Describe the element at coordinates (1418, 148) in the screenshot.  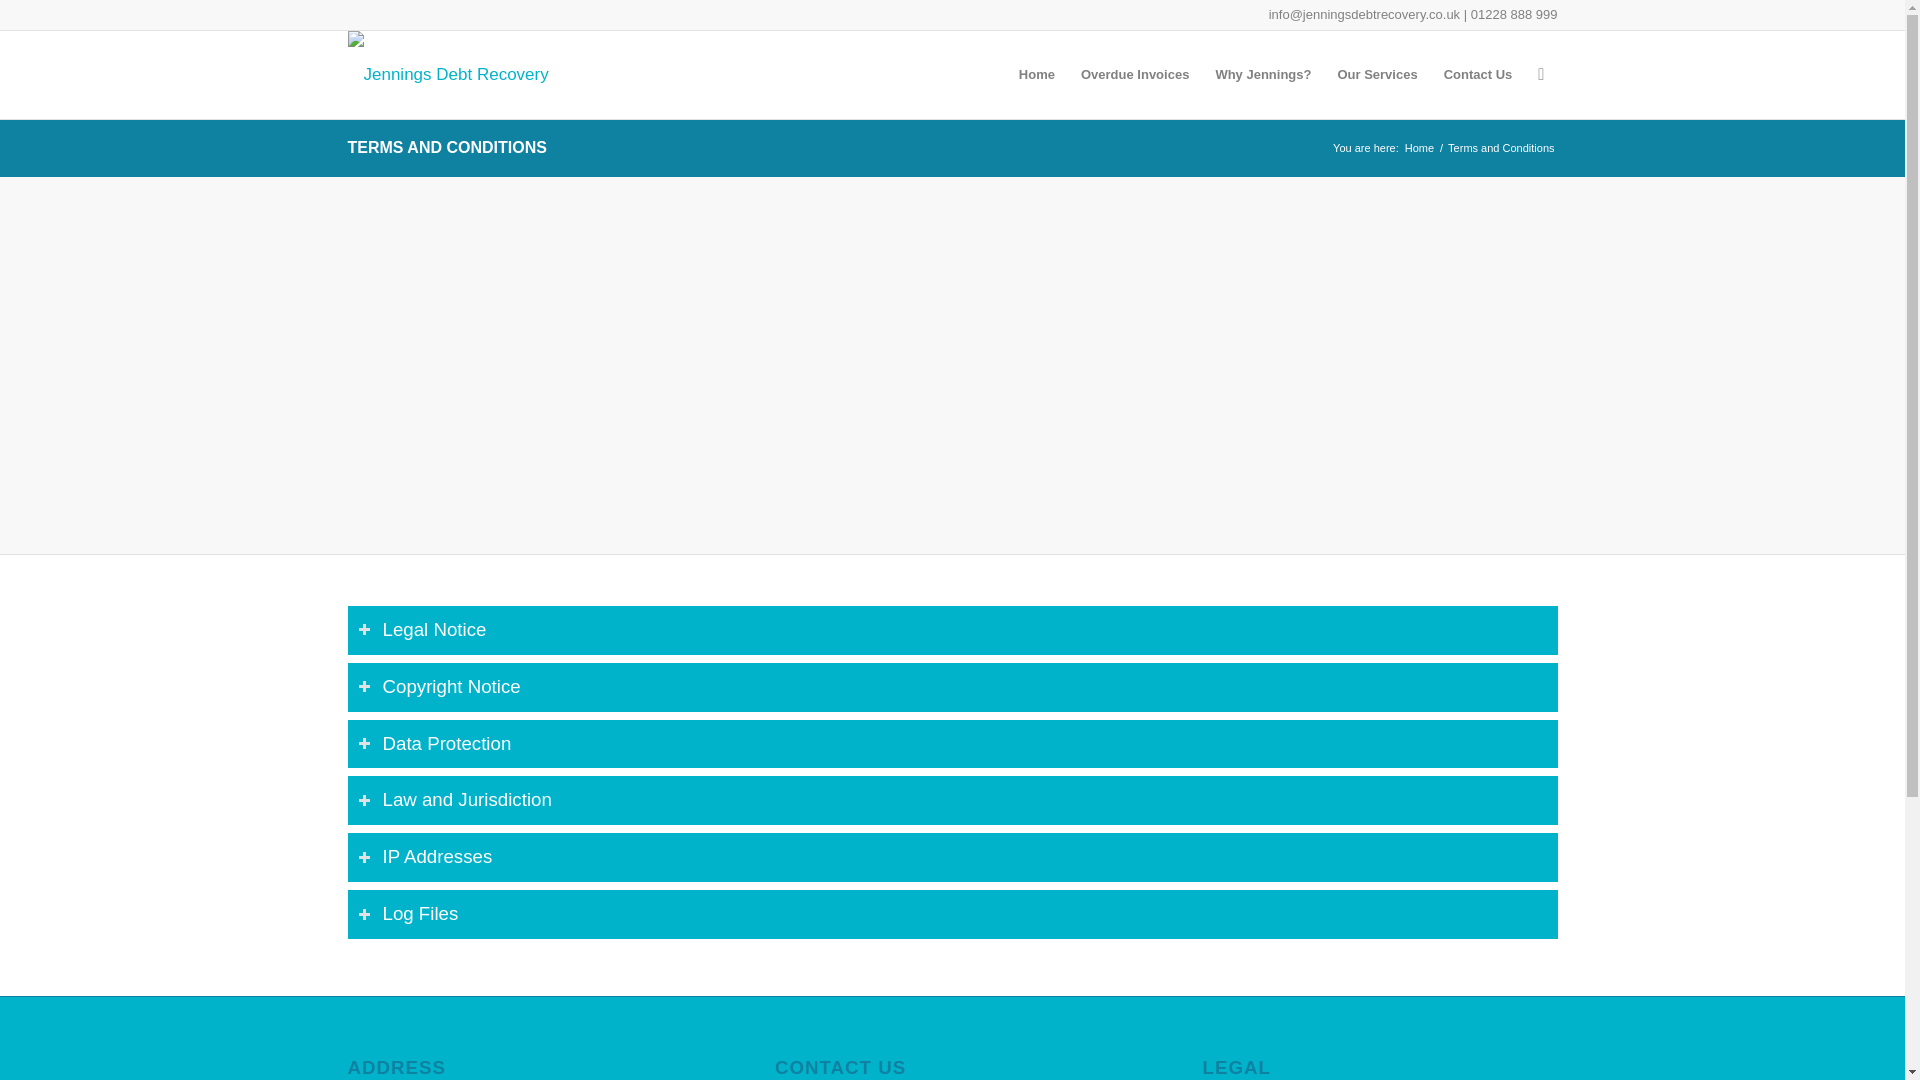
I see `Jennings Debt Recovery Solicitors` at that location.